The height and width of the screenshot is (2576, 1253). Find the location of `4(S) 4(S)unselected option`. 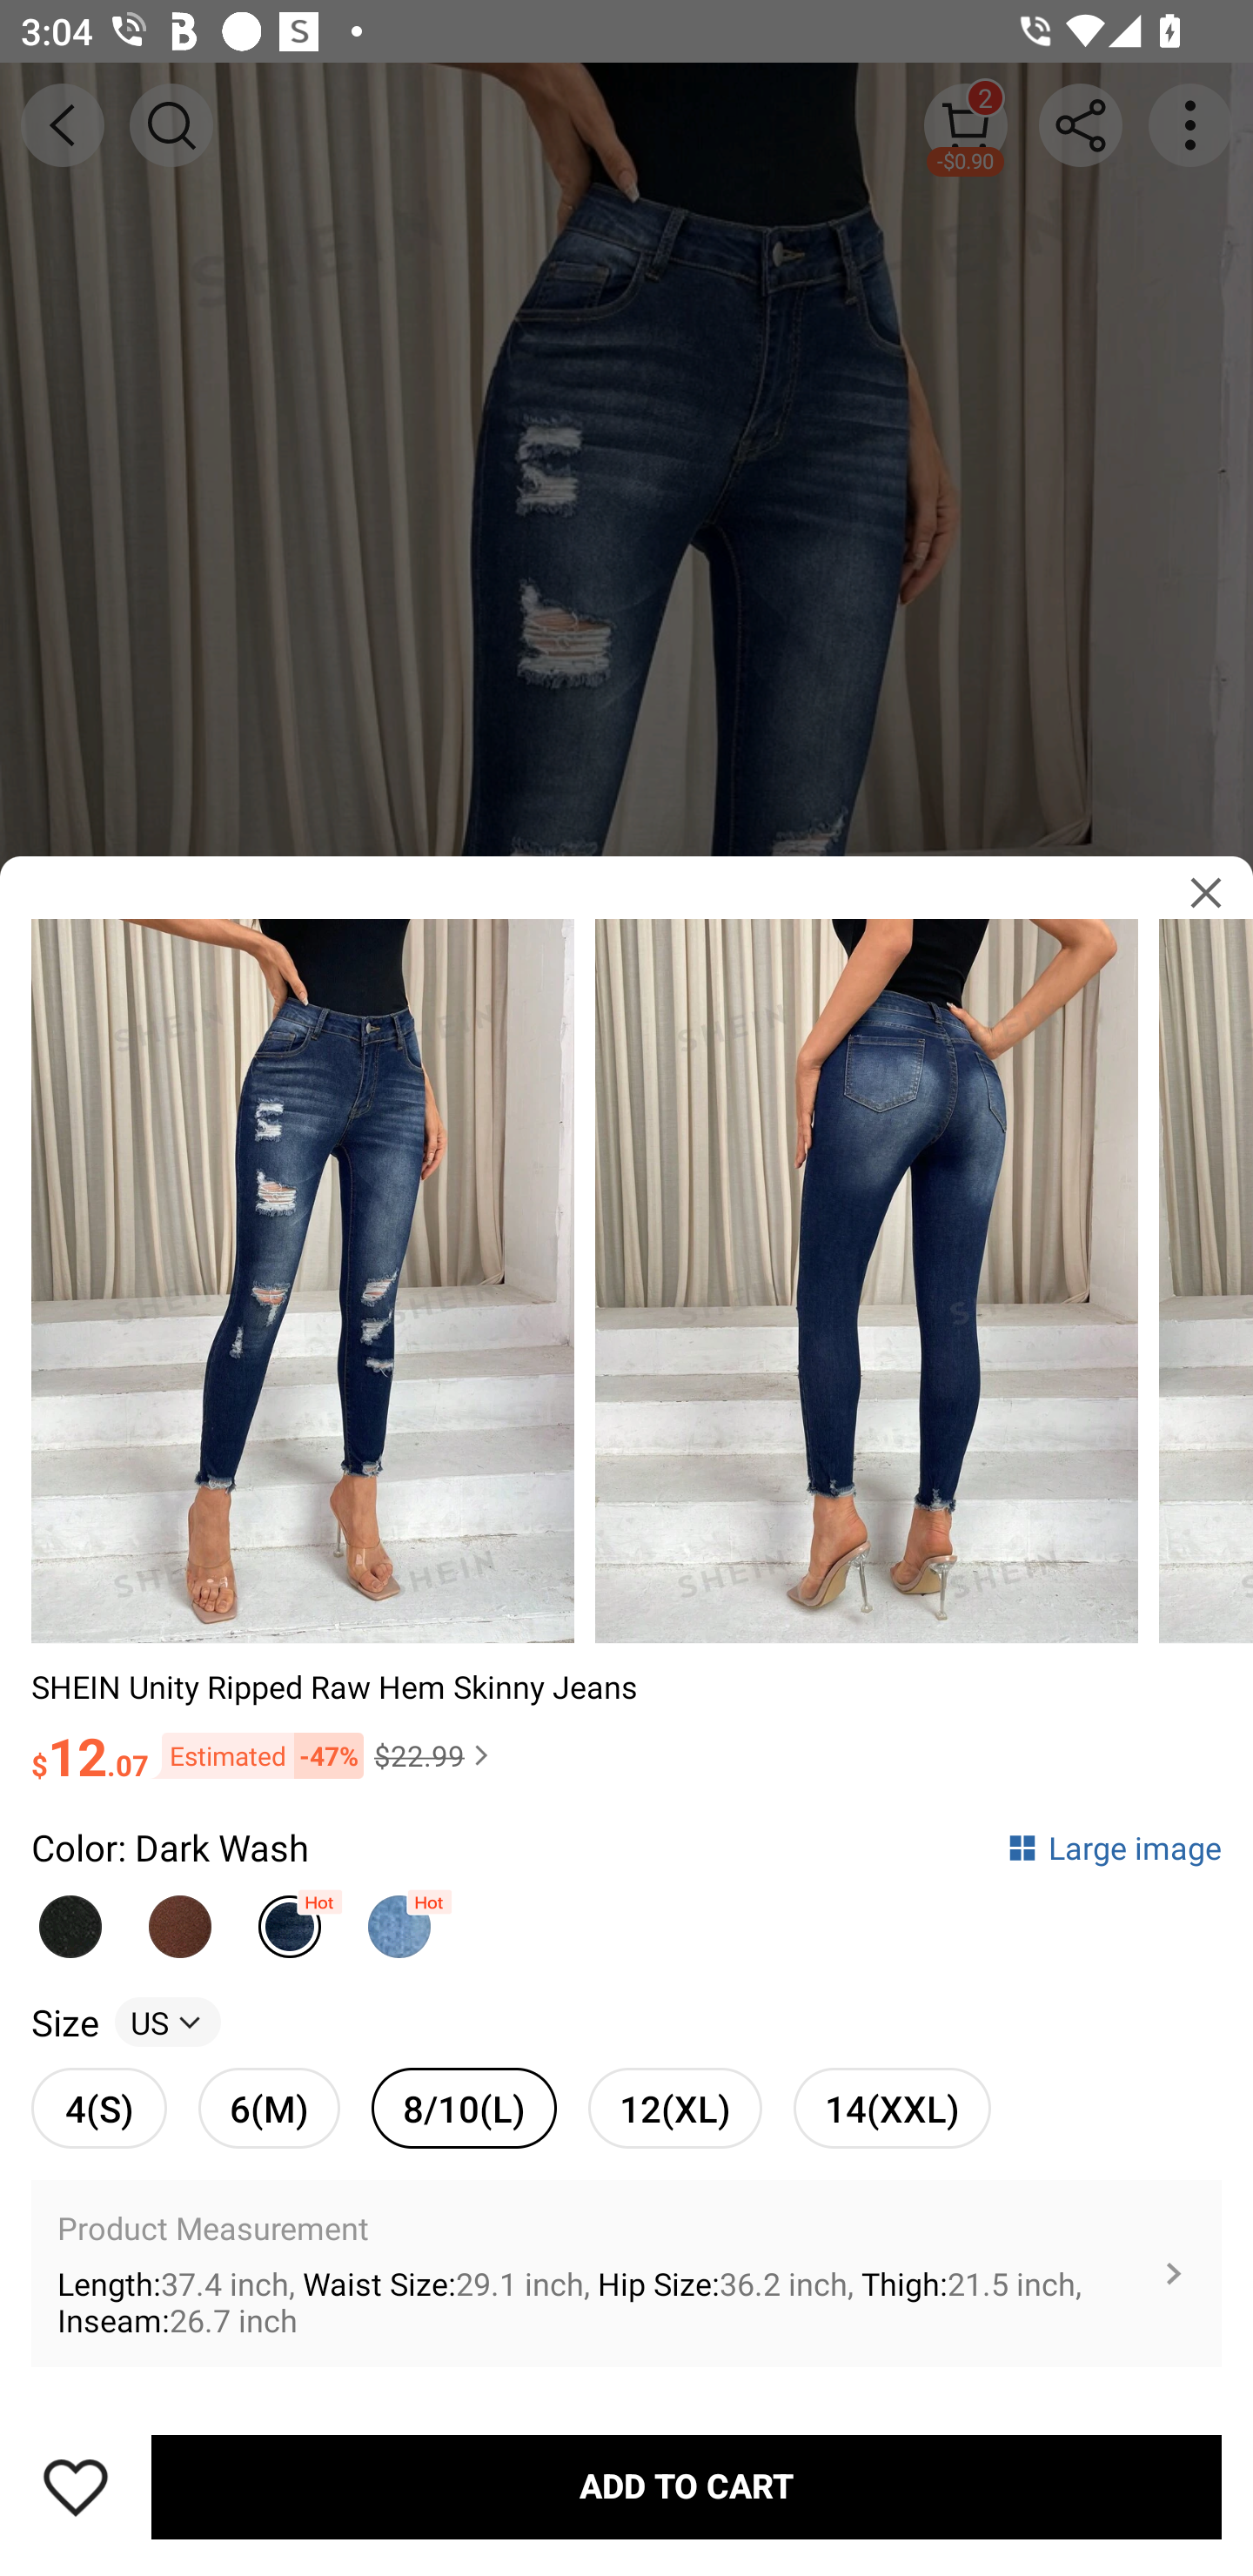

4(S) 4(S)unselected option is located at coordinates (99, 2108).